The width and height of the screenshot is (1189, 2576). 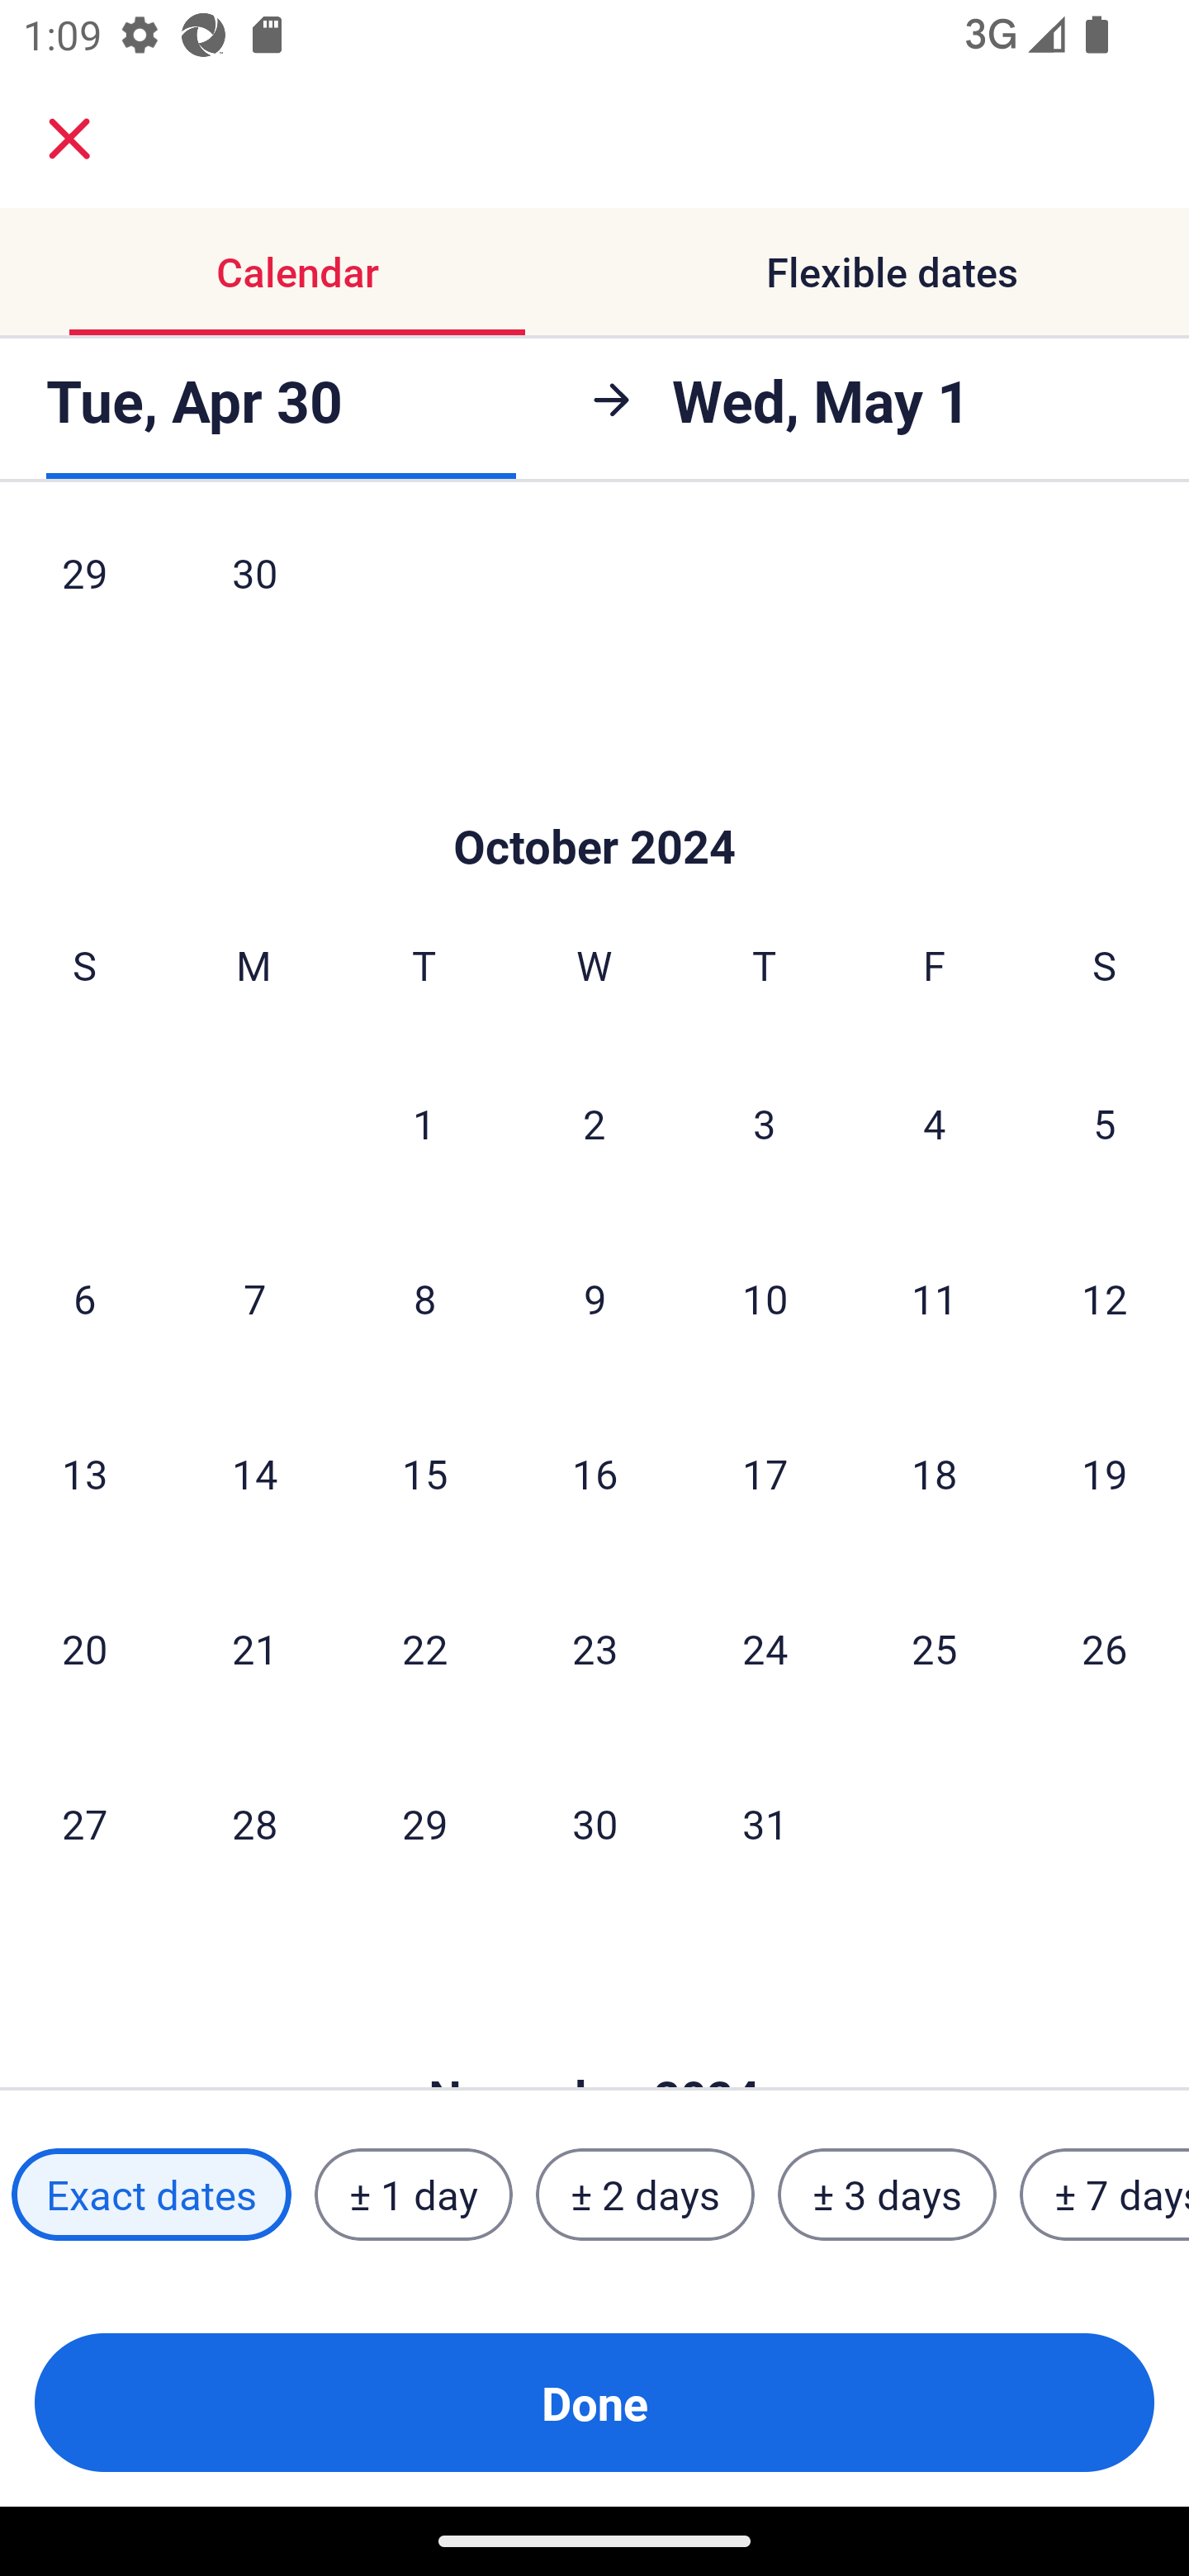 What do you see at coordinates (594, 1823) in the screenshot?
I see `30 Wednesday, October 30, 2024` at bounding box center [594, 1823].